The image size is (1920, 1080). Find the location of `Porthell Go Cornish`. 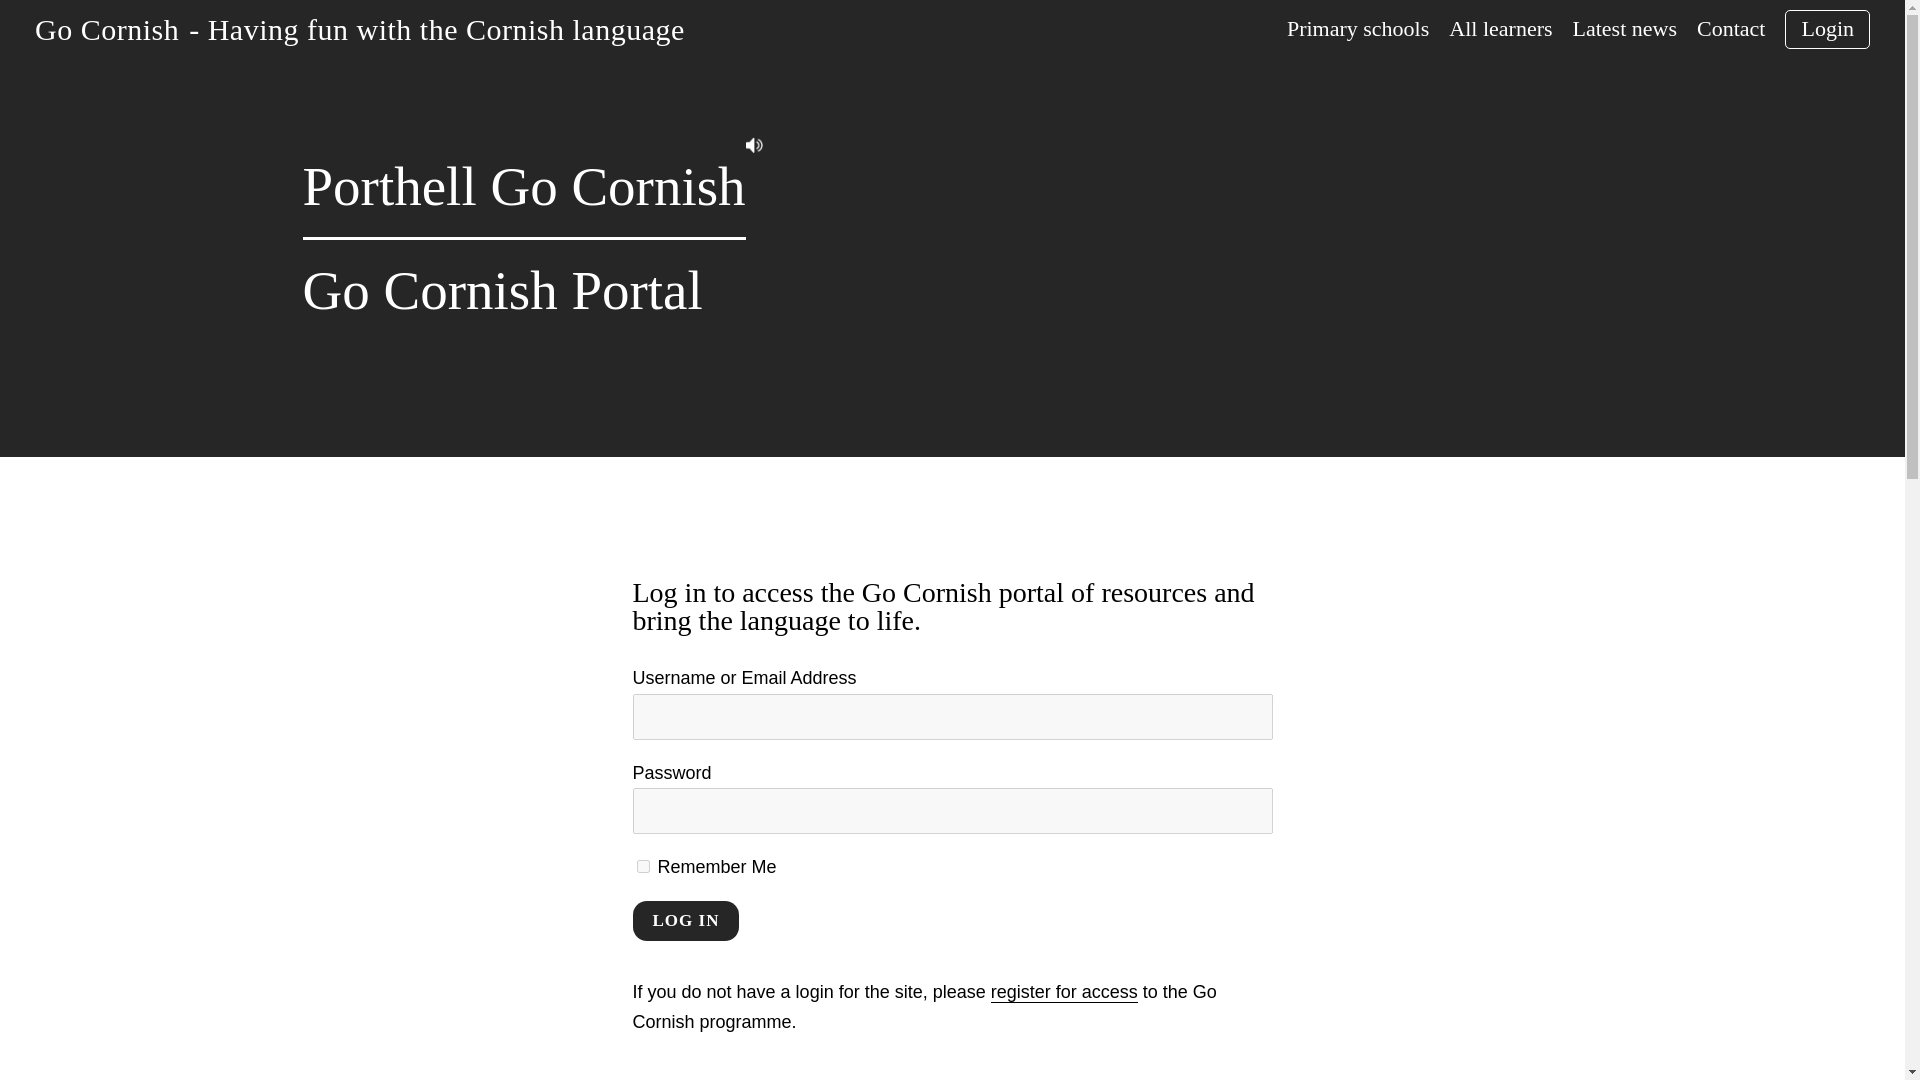

Porthell Go Cornish is located at coordinates (522, 186).